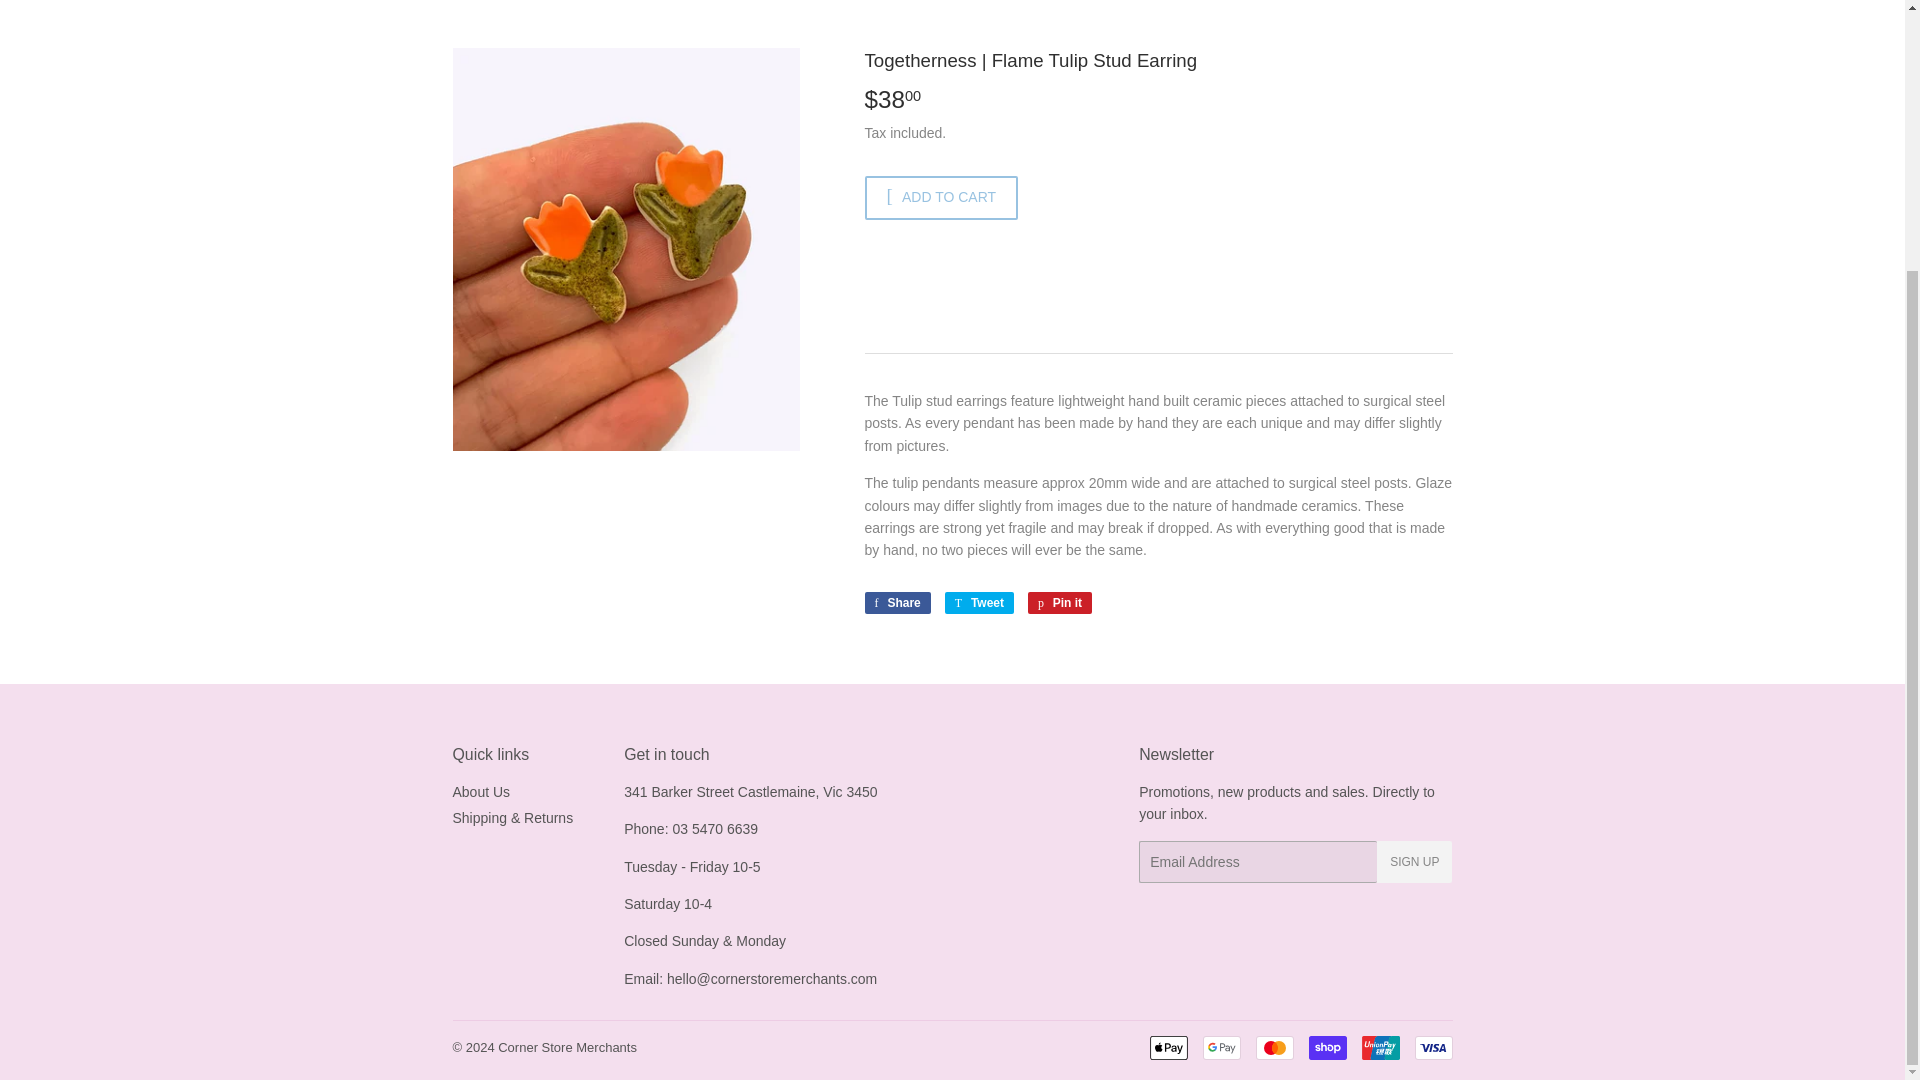 The width and height of the screenshot is (1920, 1080). I want to click on Google Pay, so click(896, 602).